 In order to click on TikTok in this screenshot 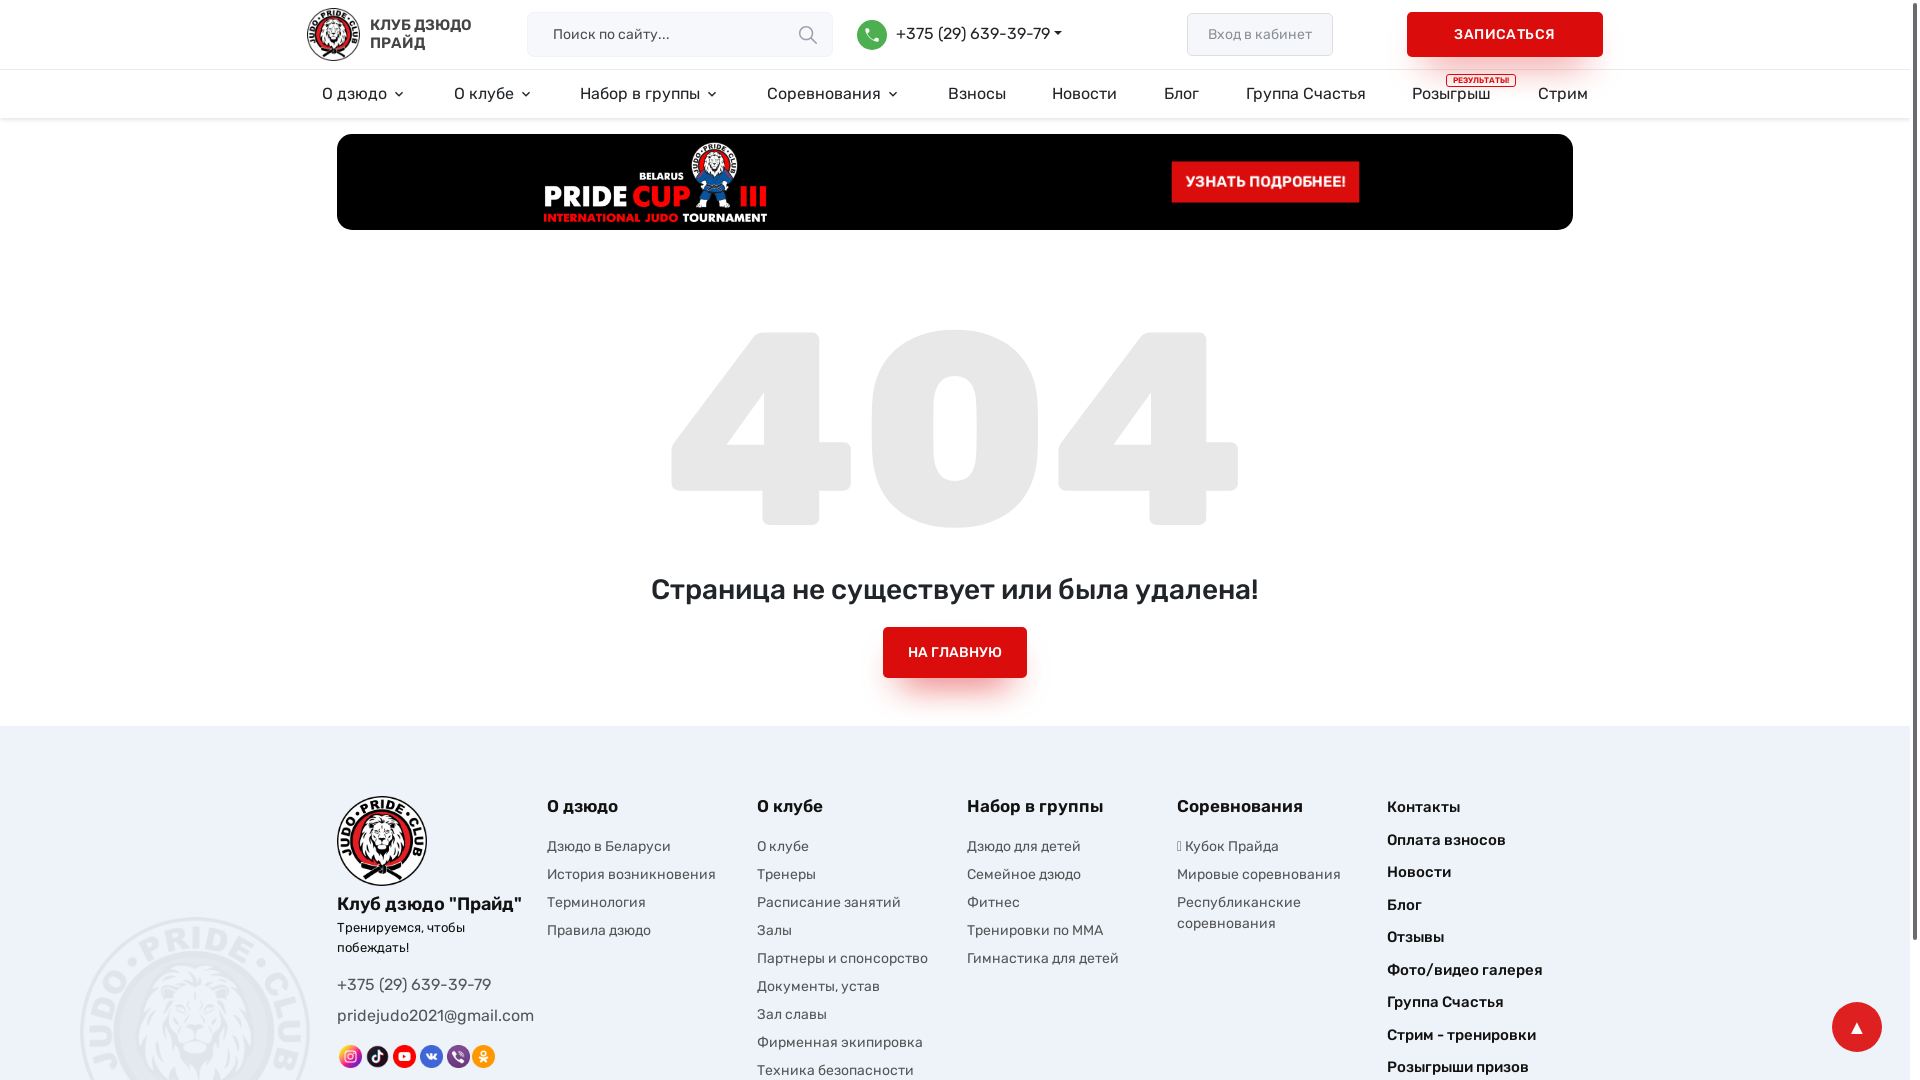, I will do `click(378, 1056)`.